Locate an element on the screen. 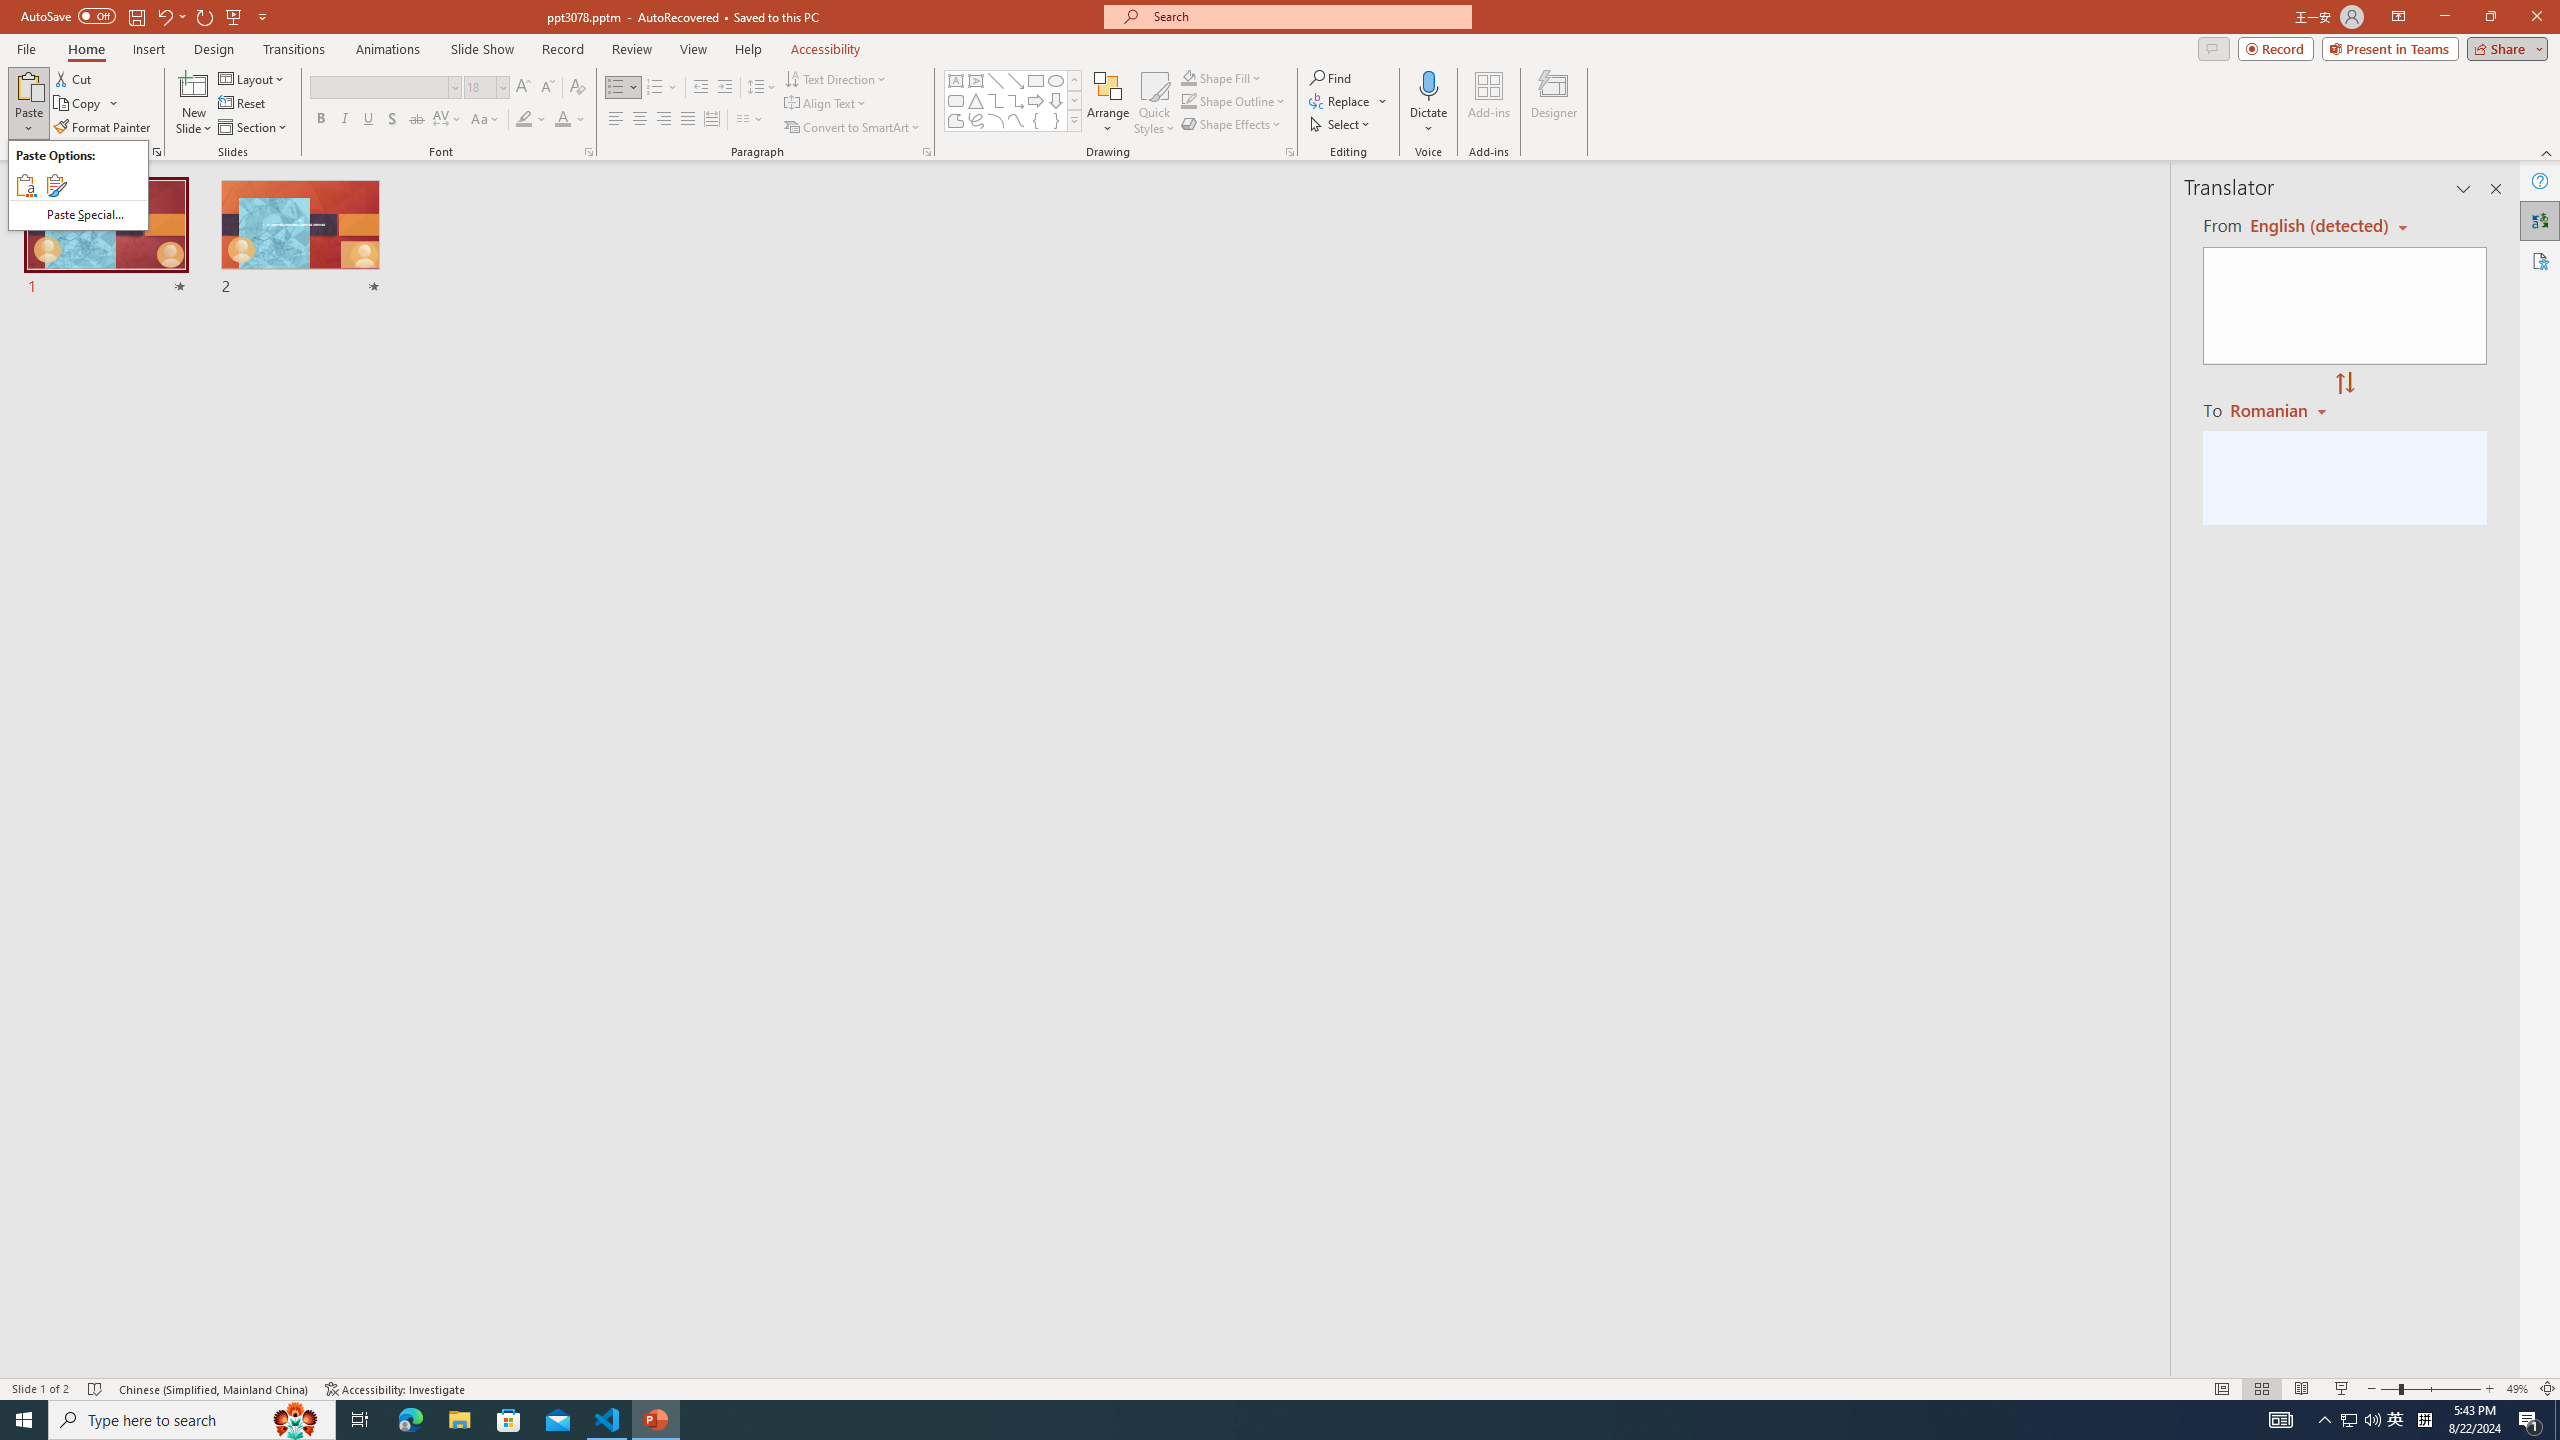 The height and width of the screenshot is (1440, 2560). AutomationID: ShapesInsertGallery is located at coordinates (1014, 101).